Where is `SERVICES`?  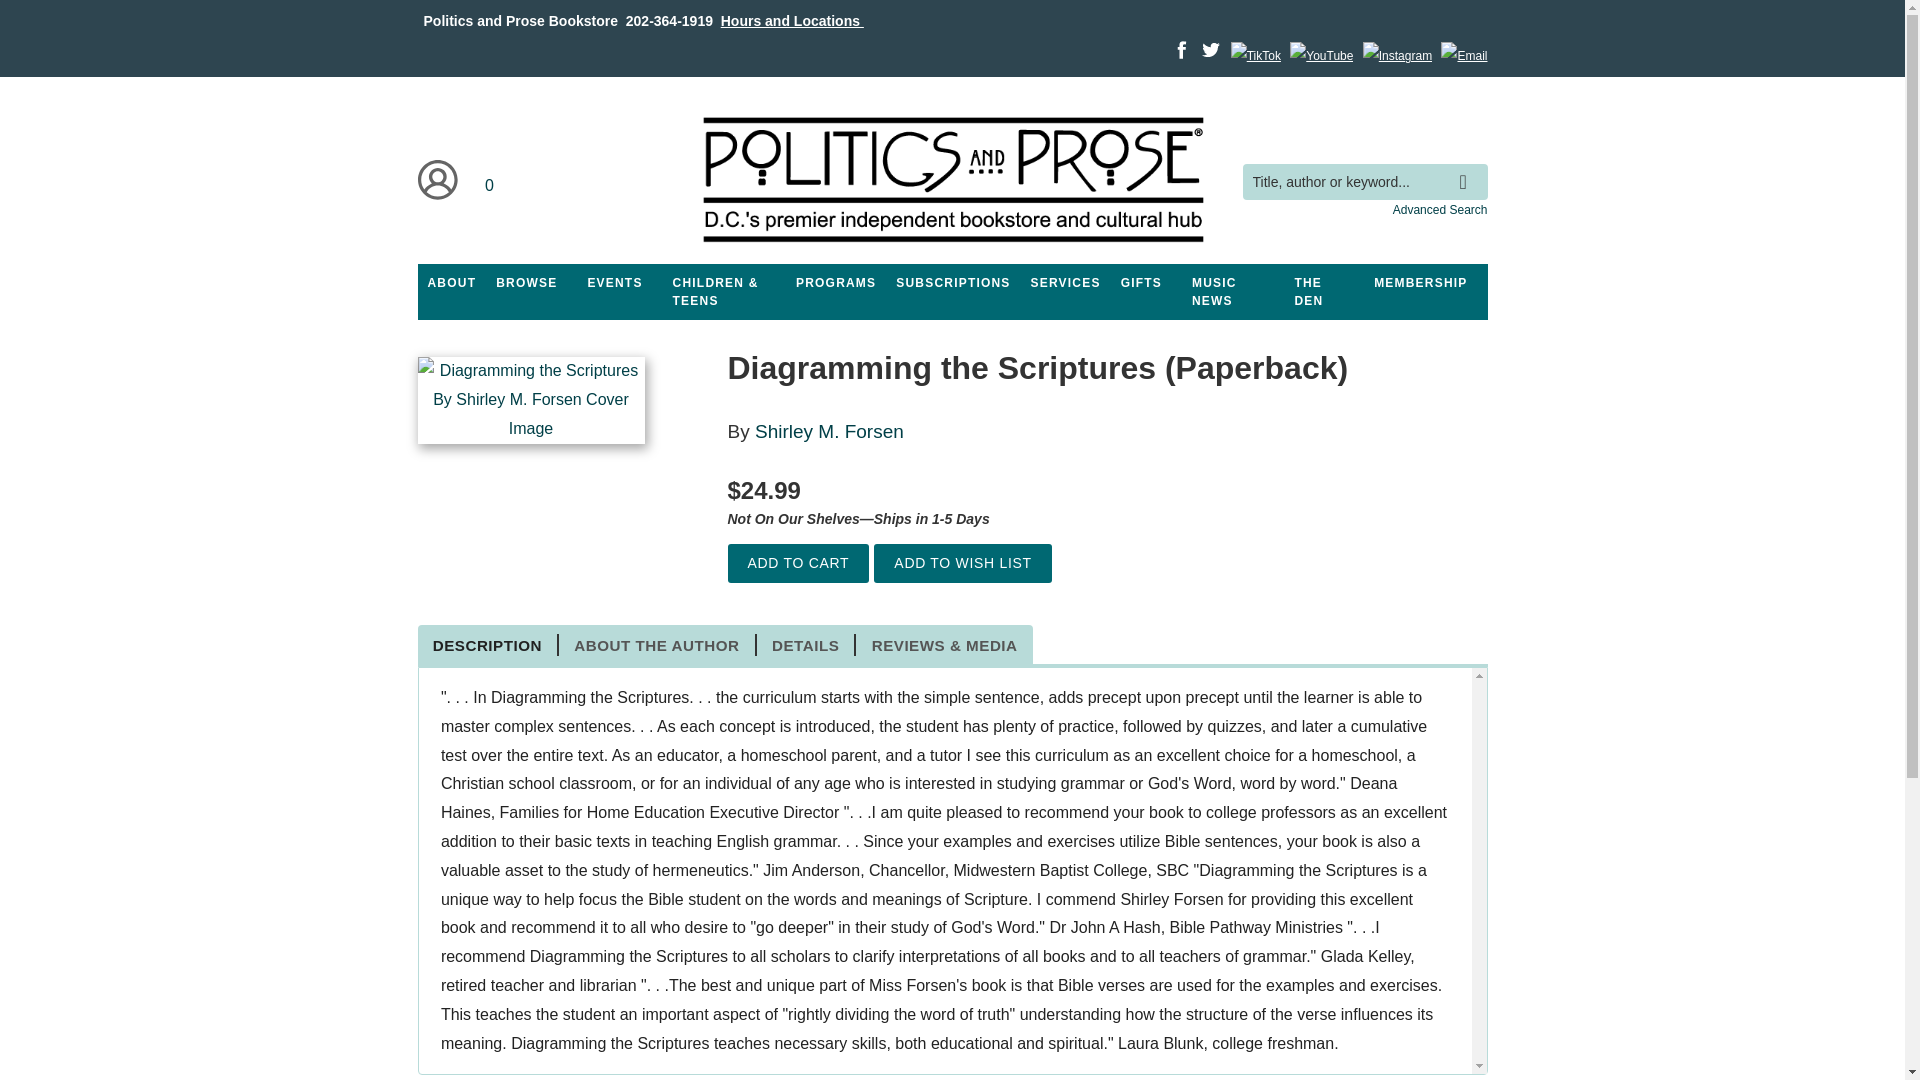 SERVICES is located at coordinates (1066, 282).